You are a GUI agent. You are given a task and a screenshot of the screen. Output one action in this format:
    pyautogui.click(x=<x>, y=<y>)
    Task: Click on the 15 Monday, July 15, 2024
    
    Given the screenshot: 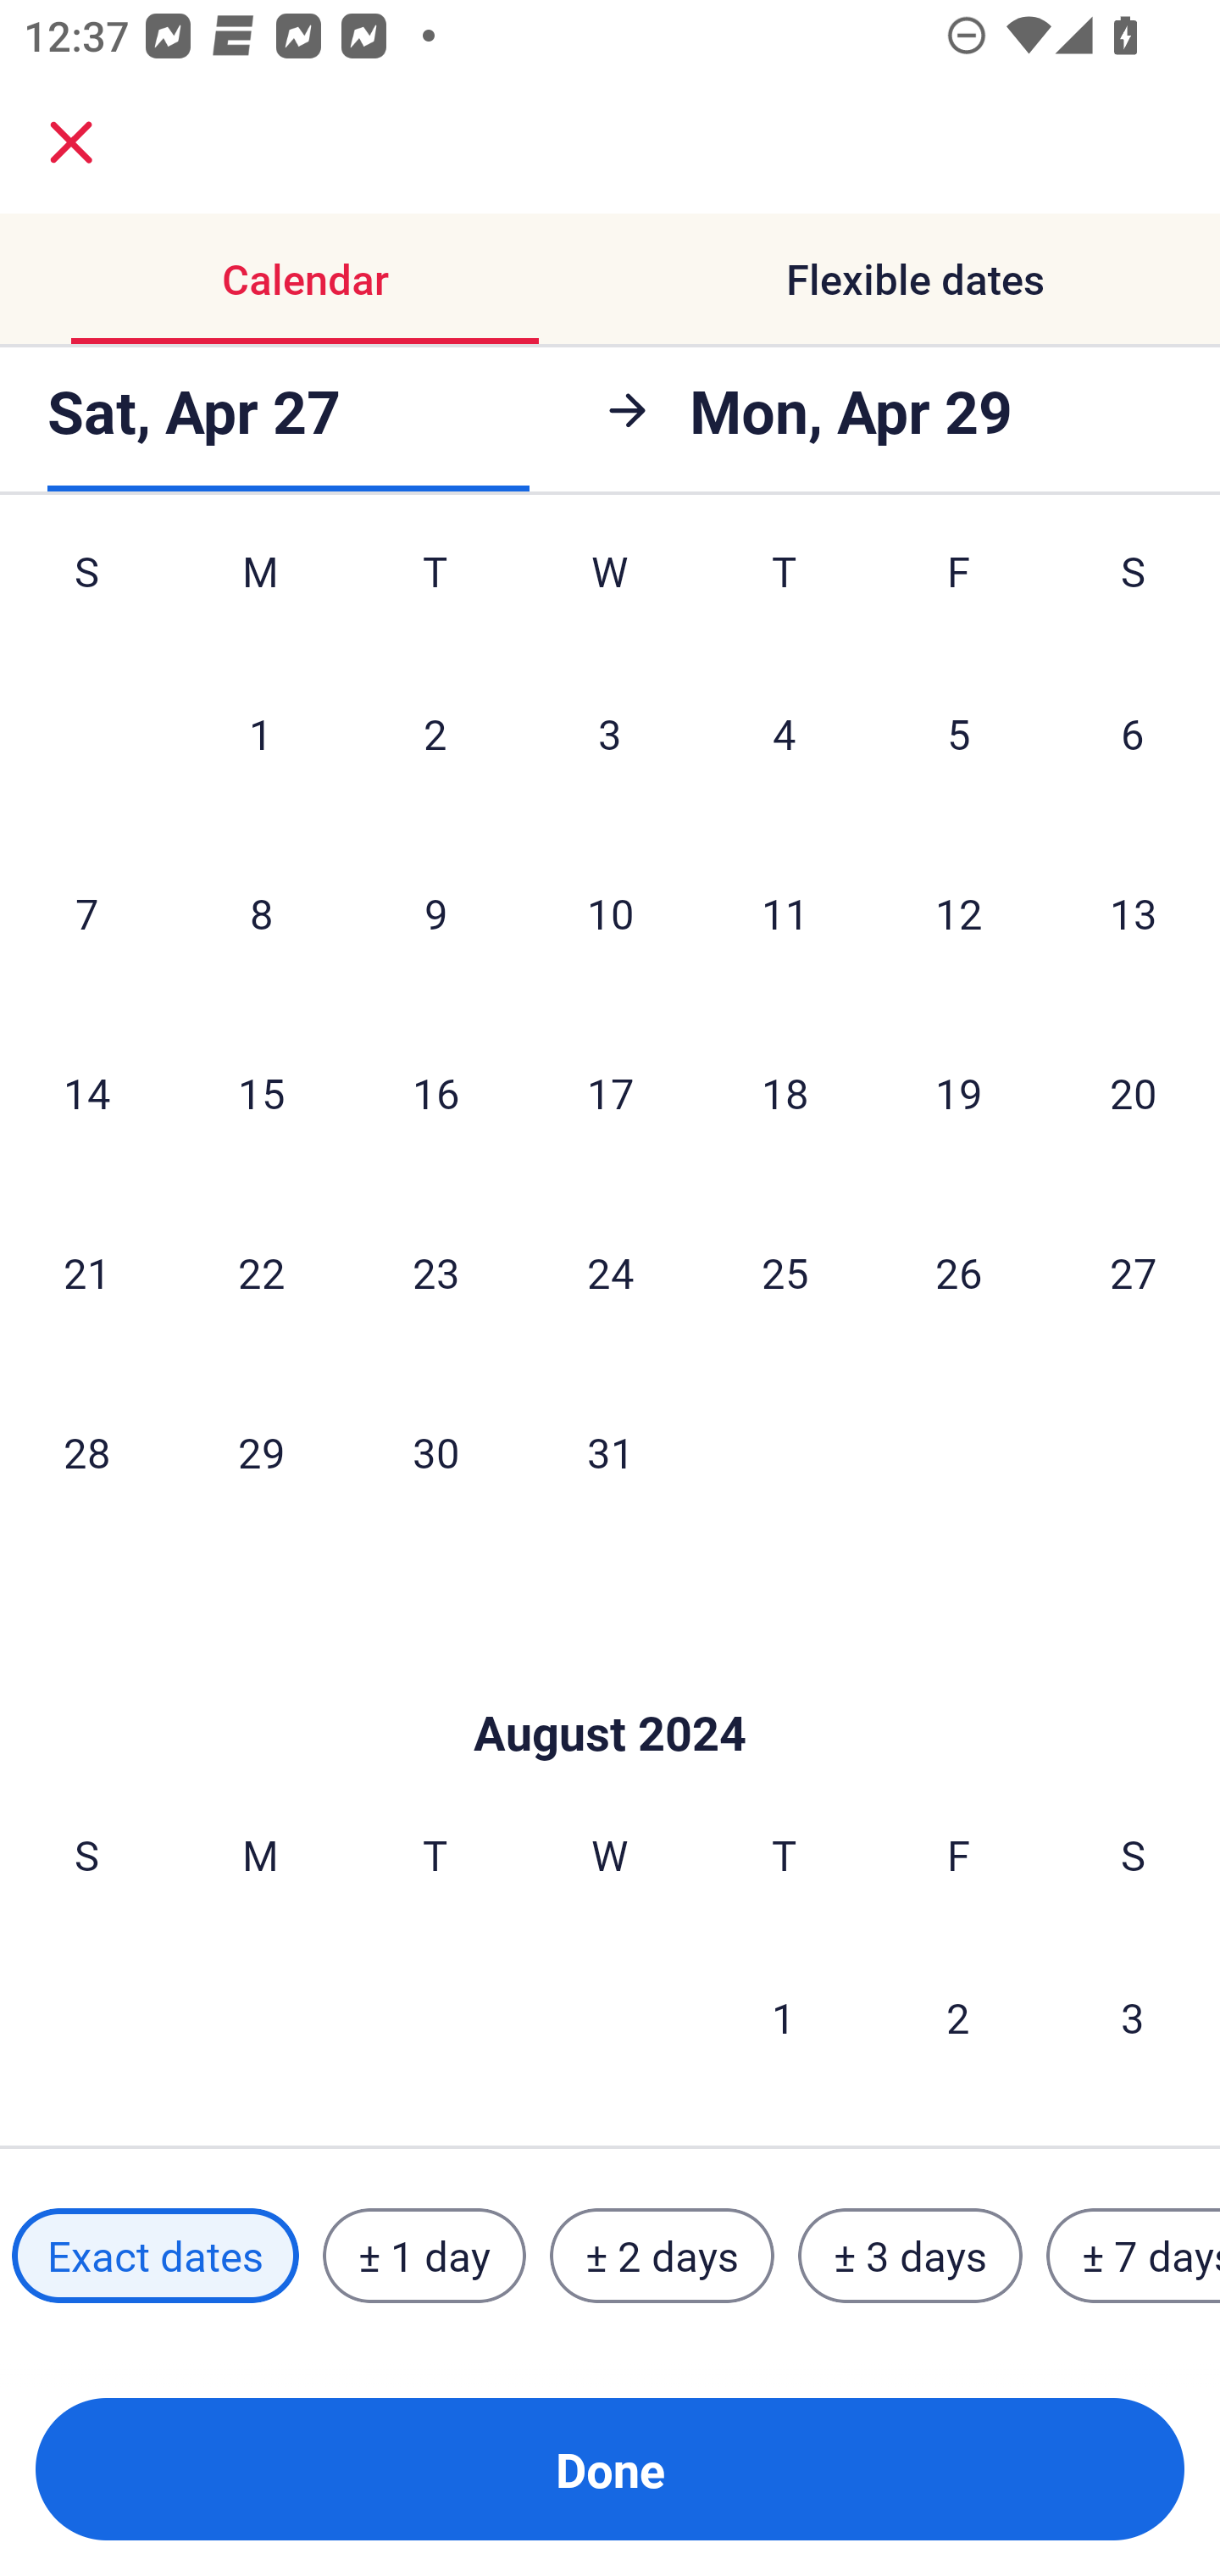 What is the action you would take?
    pyautogui.click(x=261, y=1091)
    